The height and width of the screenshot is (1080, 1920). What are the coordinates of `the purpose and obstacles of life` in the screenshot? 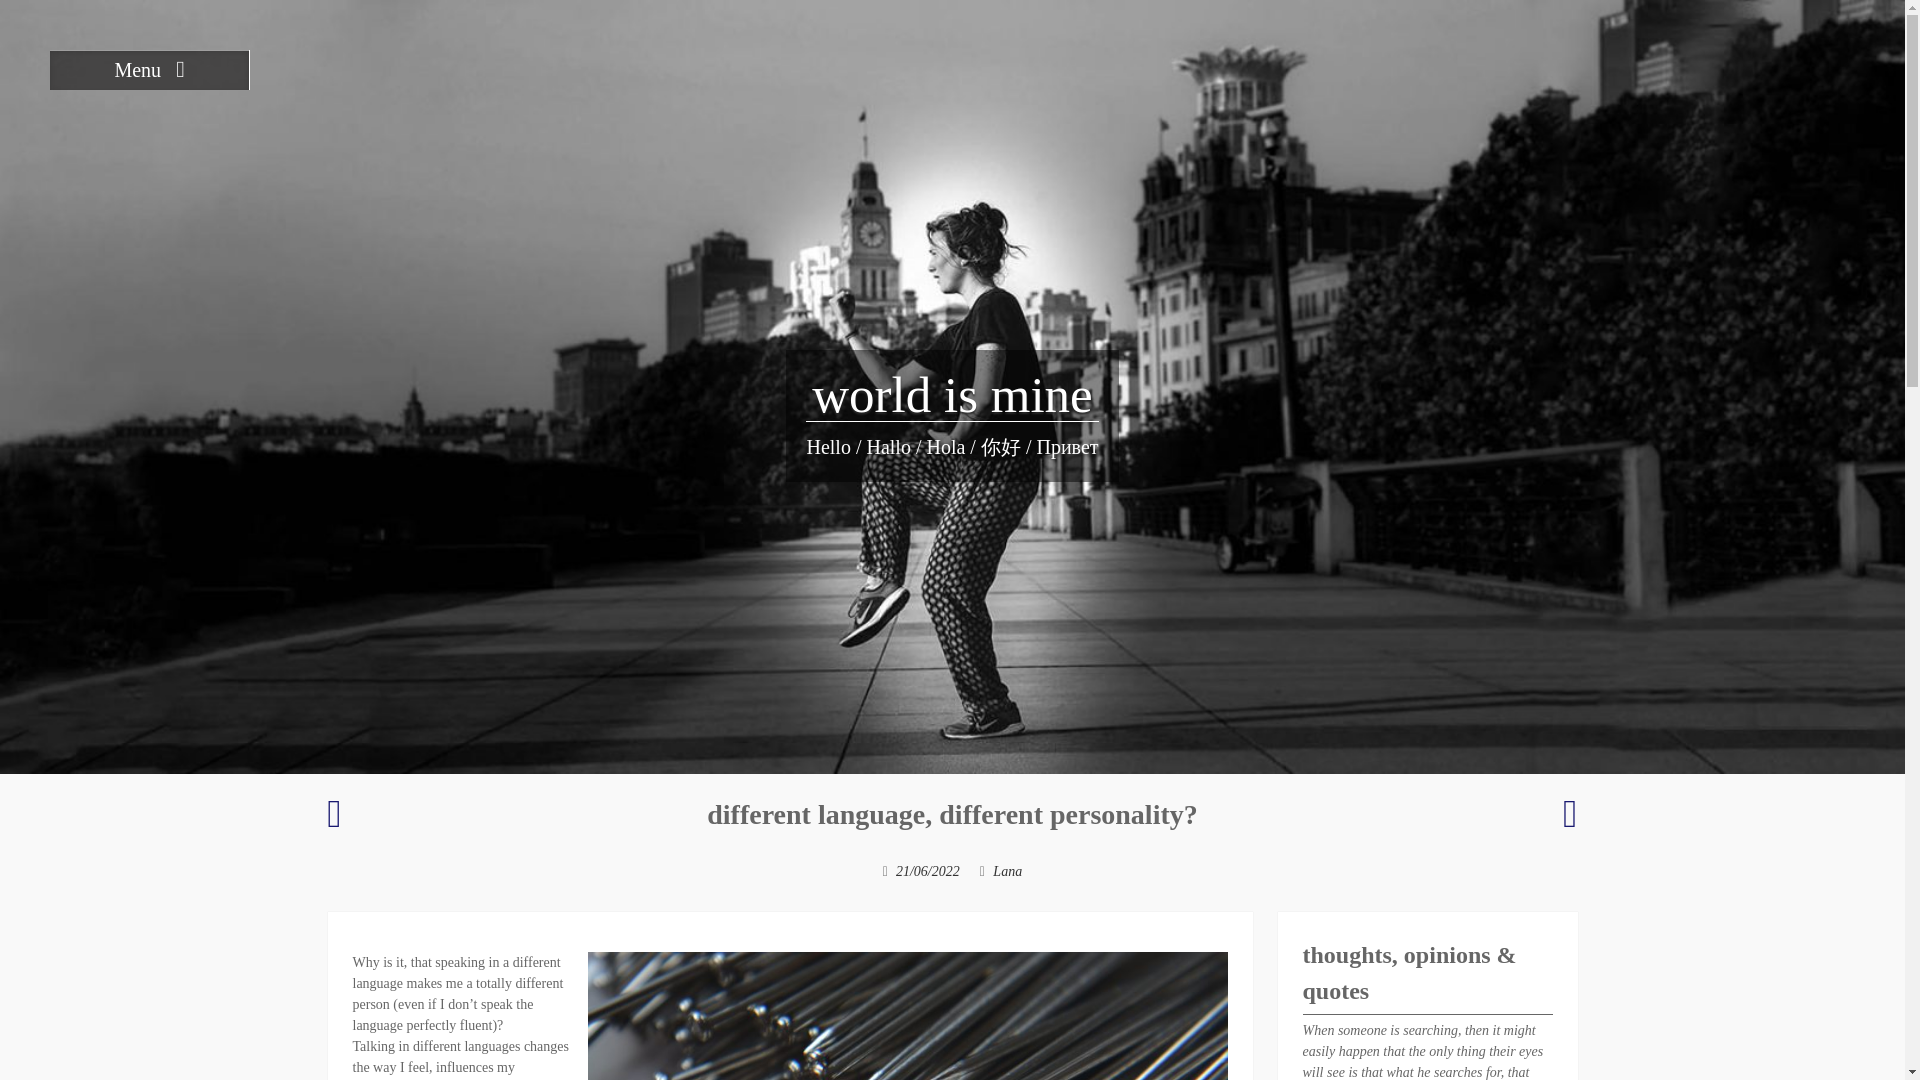 It's located at (334, 822).